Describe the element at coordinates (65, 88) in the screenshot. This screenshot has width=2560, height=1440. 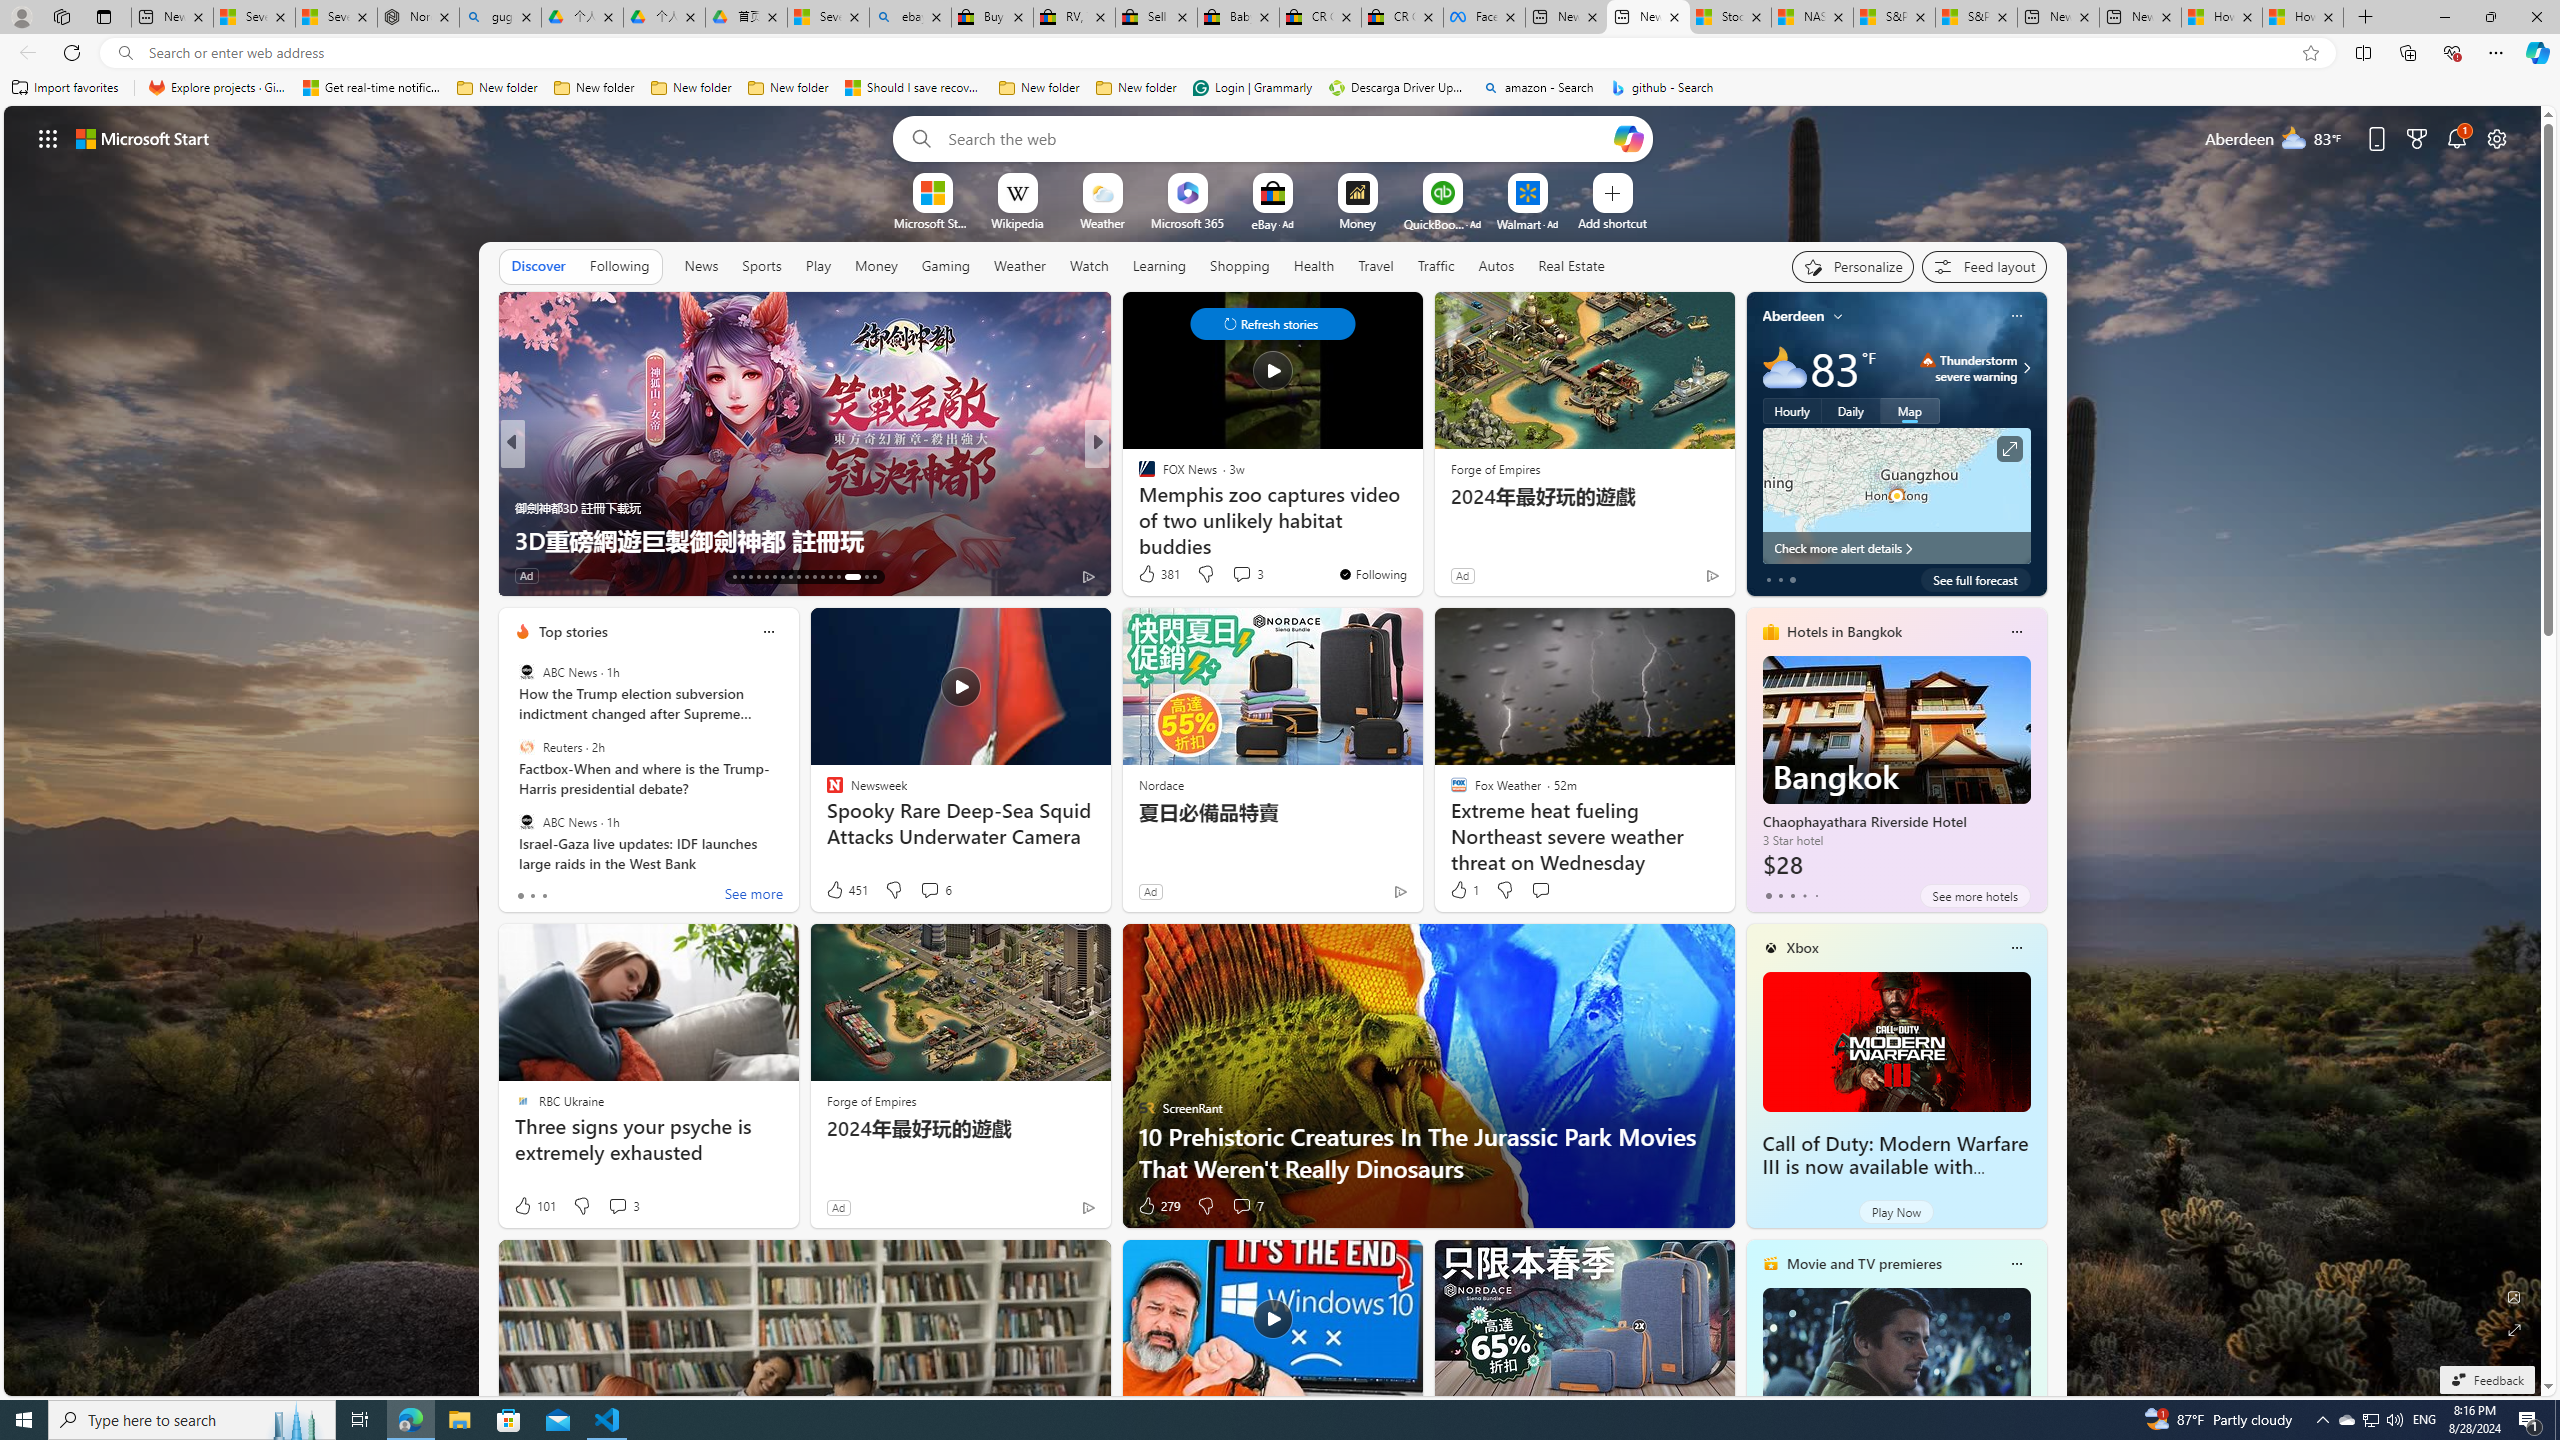
I see `Import favorites` at that location.